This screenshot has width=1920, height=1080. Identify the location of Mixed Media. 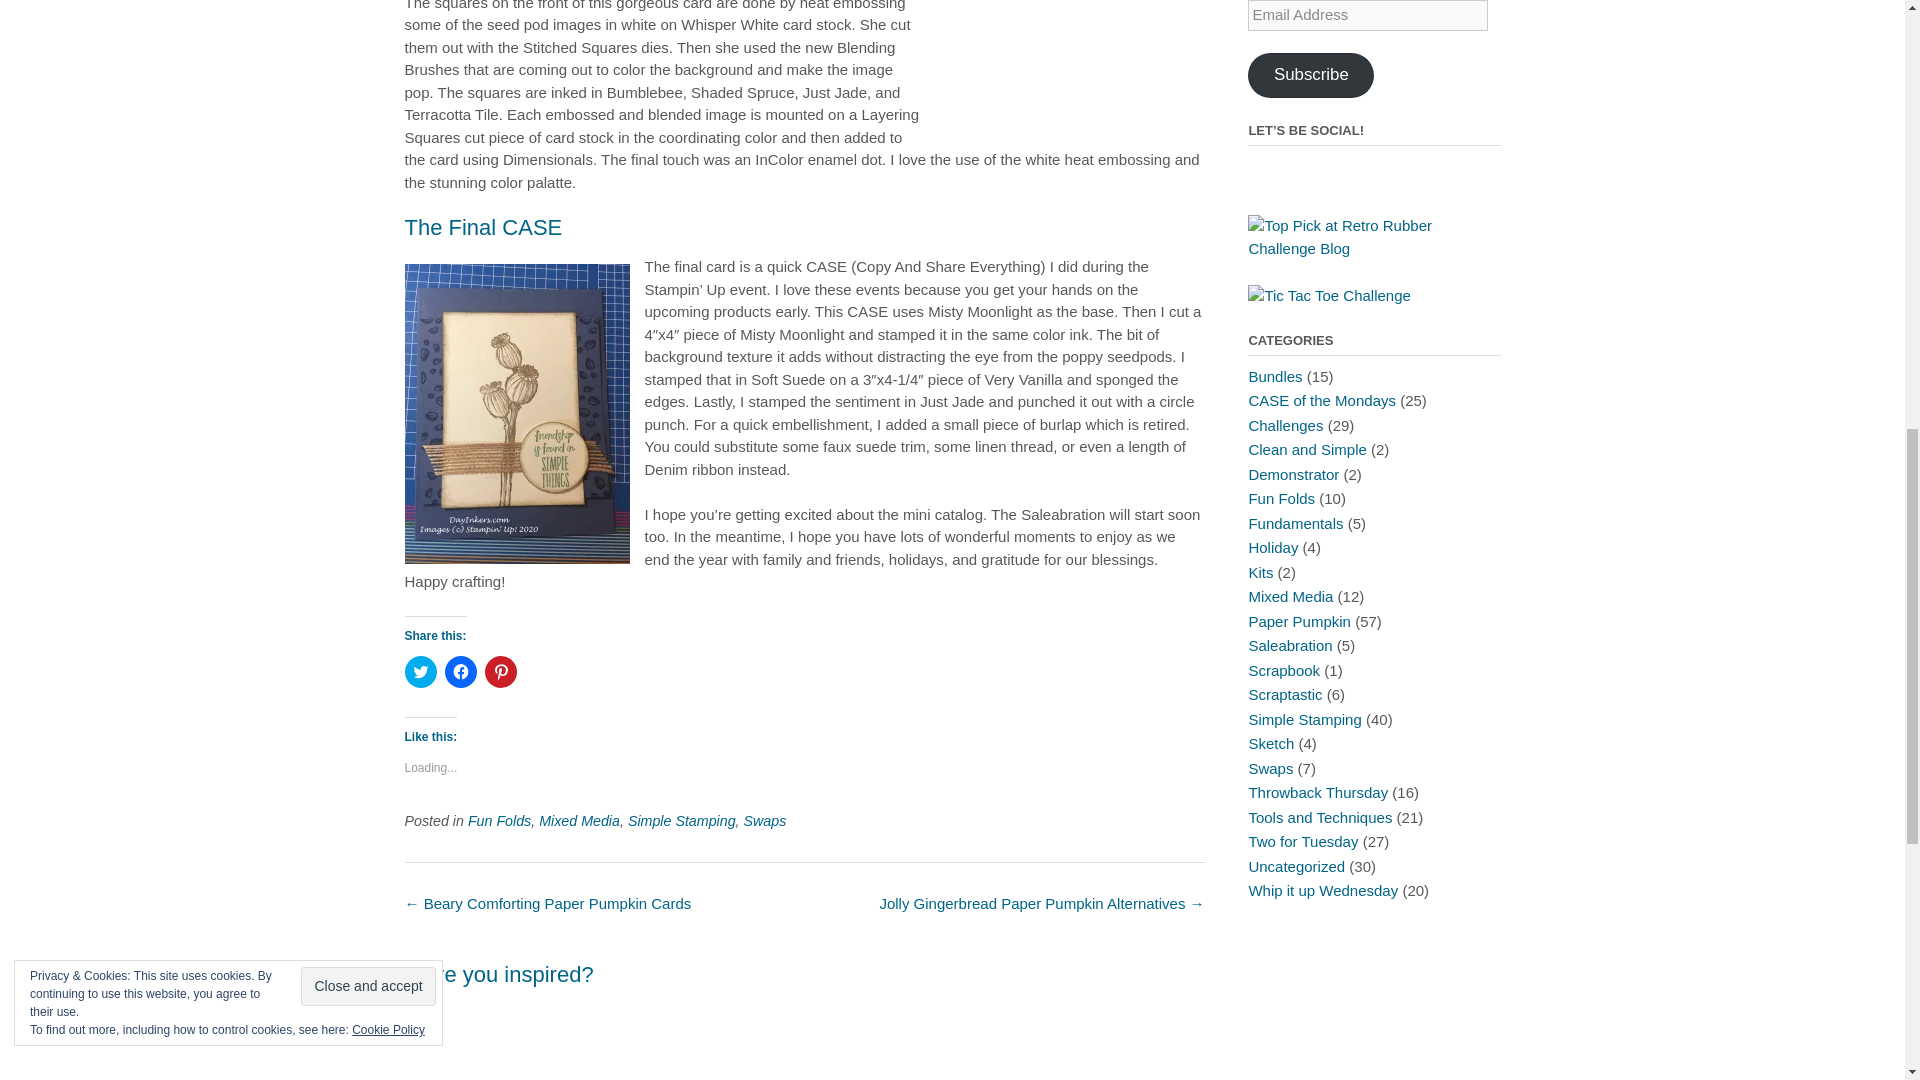
(580, 821).